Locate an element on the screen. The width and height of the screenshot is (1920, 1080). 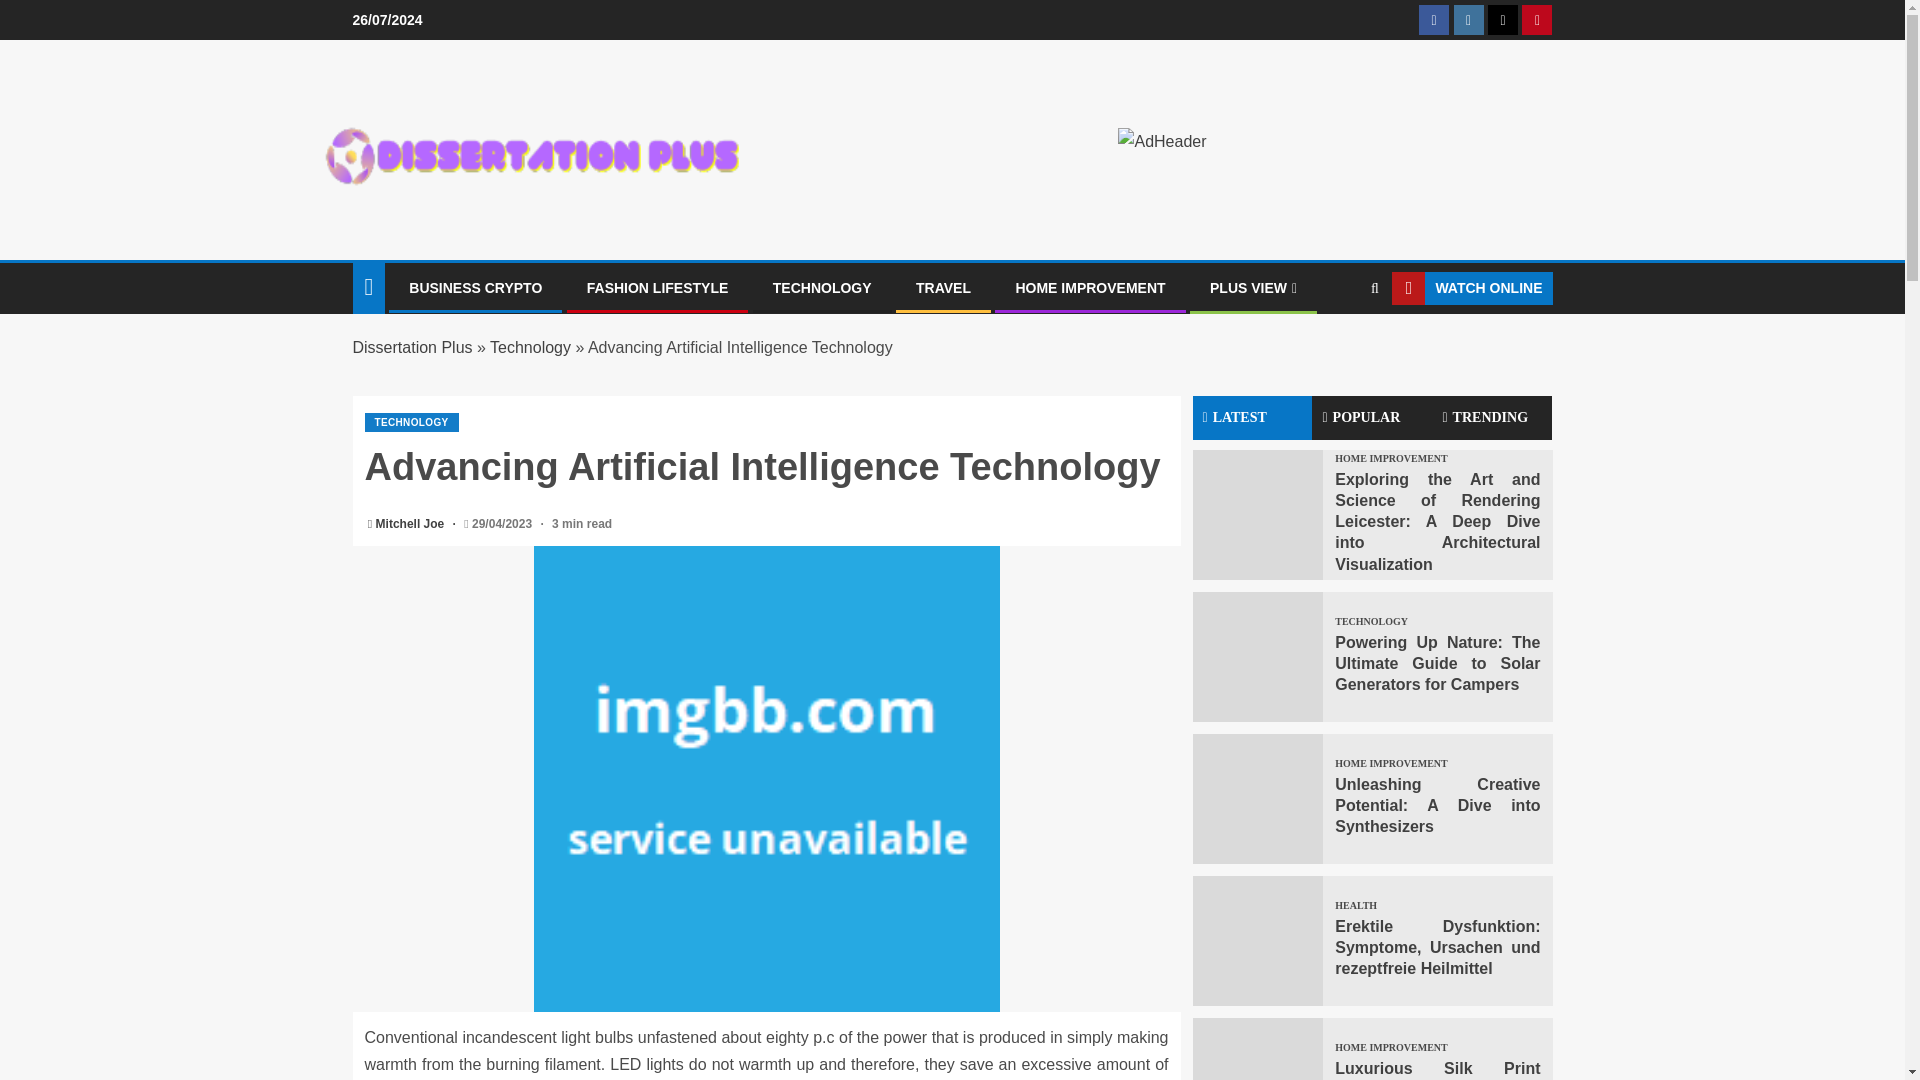
Unleashing Creative Potential: A Dive into Synthesizers is located at coordinates (1257, 799).